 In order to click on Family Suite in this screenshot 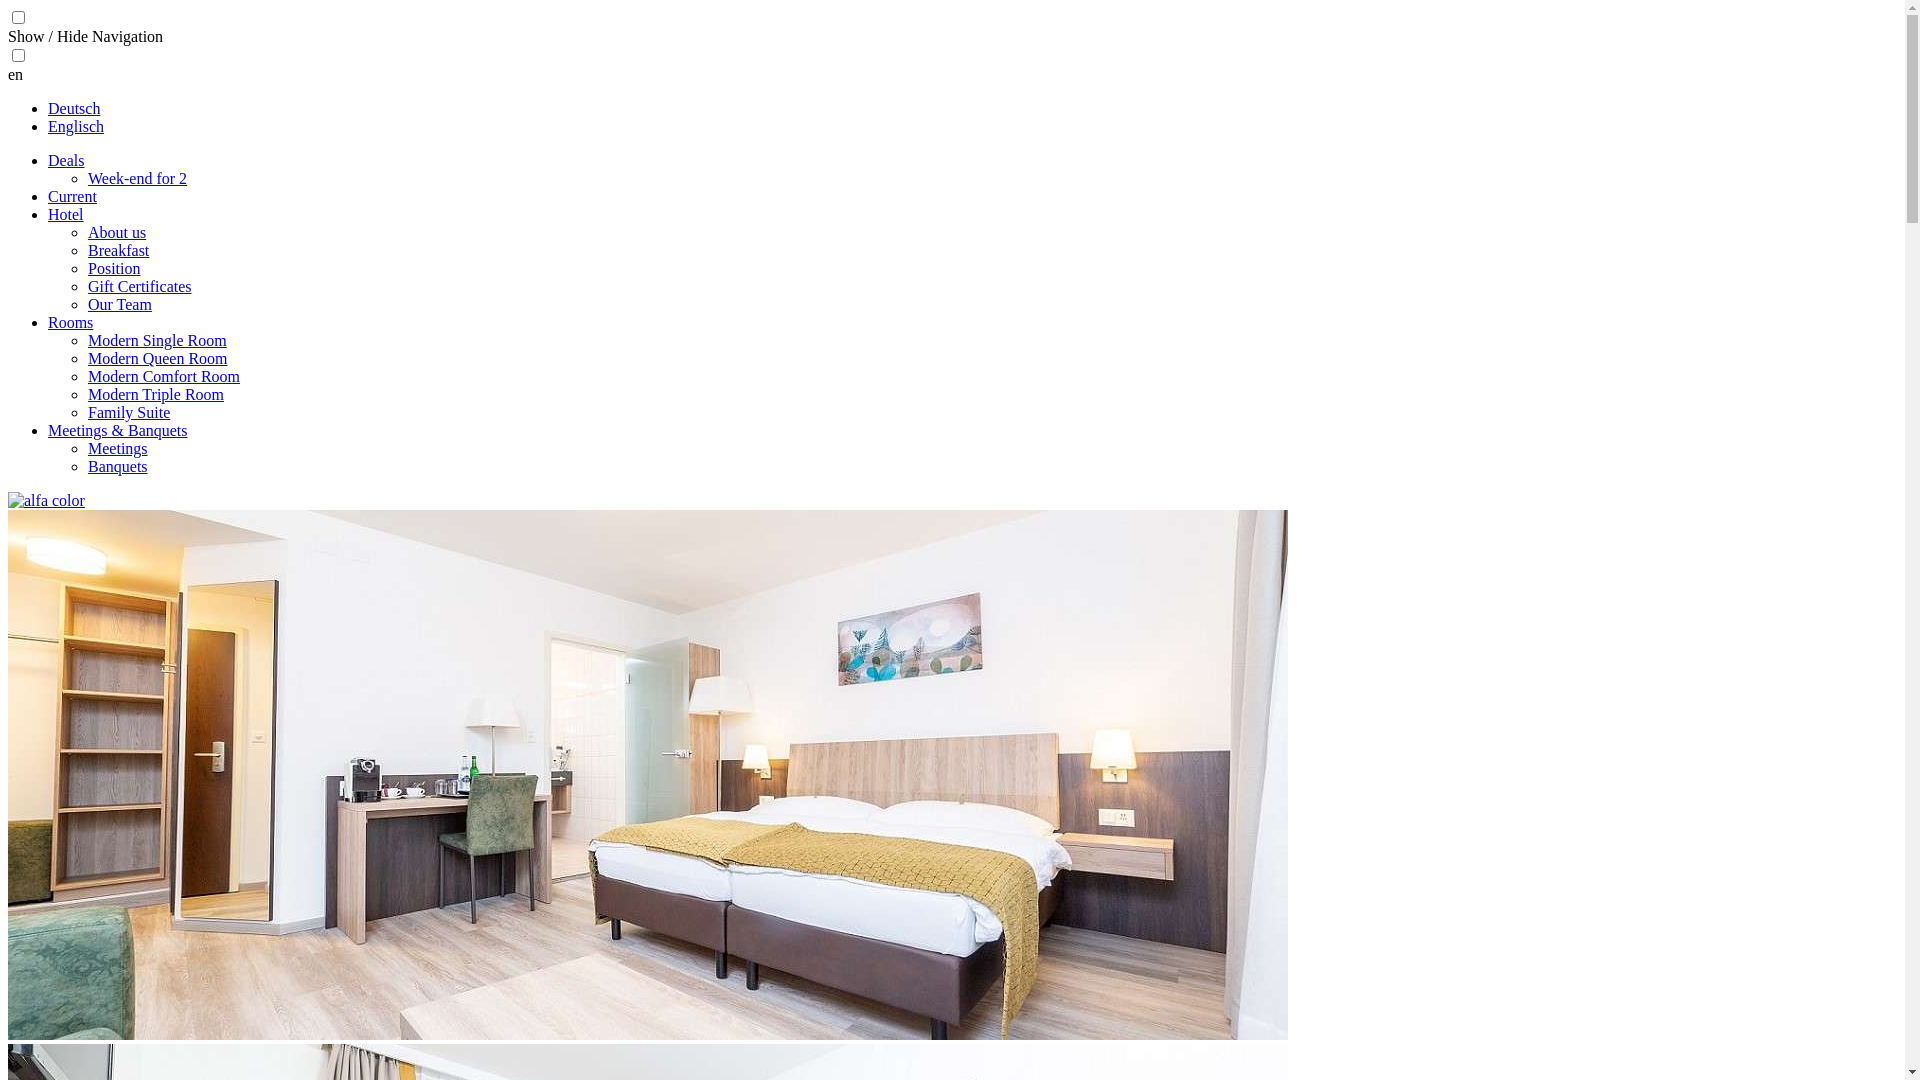, I will do `click(129, 412)`.